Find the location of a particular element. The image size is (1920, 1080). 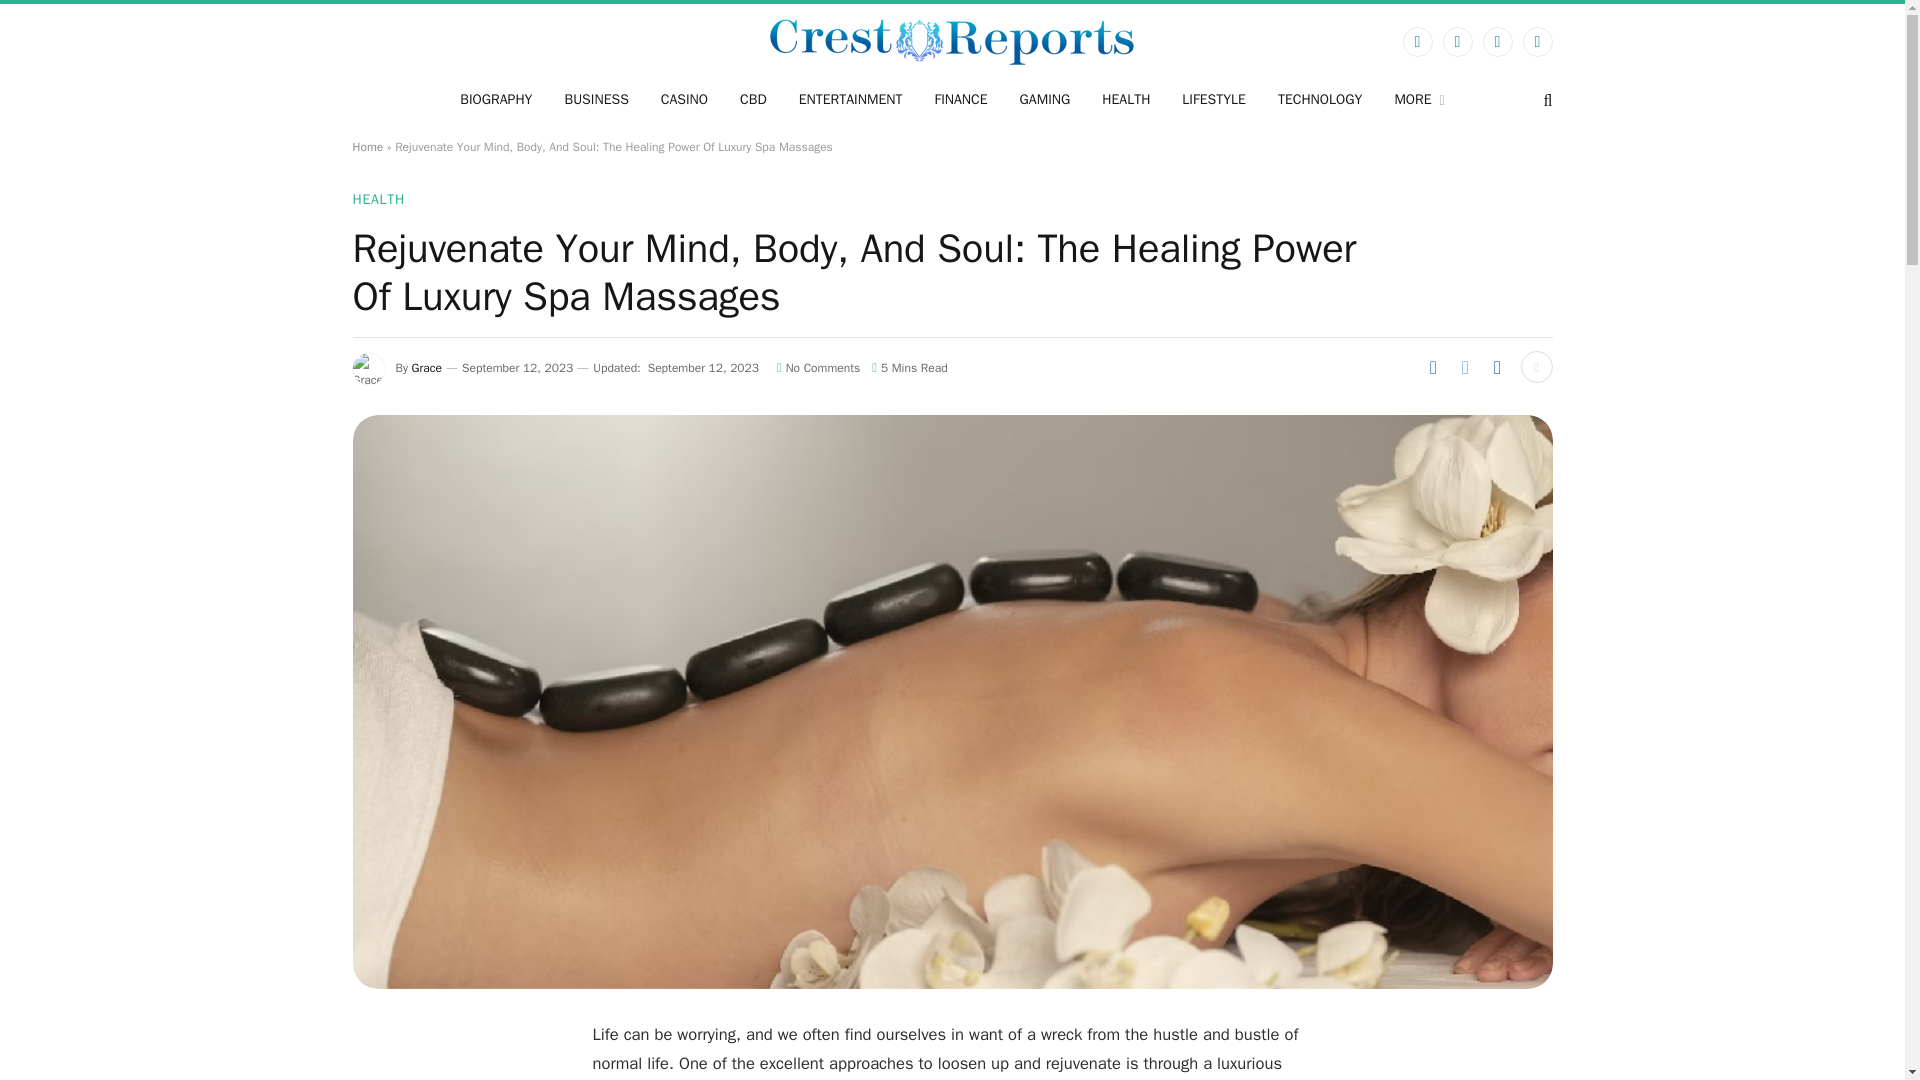

Instagram is located at coordinates (1497, 42).